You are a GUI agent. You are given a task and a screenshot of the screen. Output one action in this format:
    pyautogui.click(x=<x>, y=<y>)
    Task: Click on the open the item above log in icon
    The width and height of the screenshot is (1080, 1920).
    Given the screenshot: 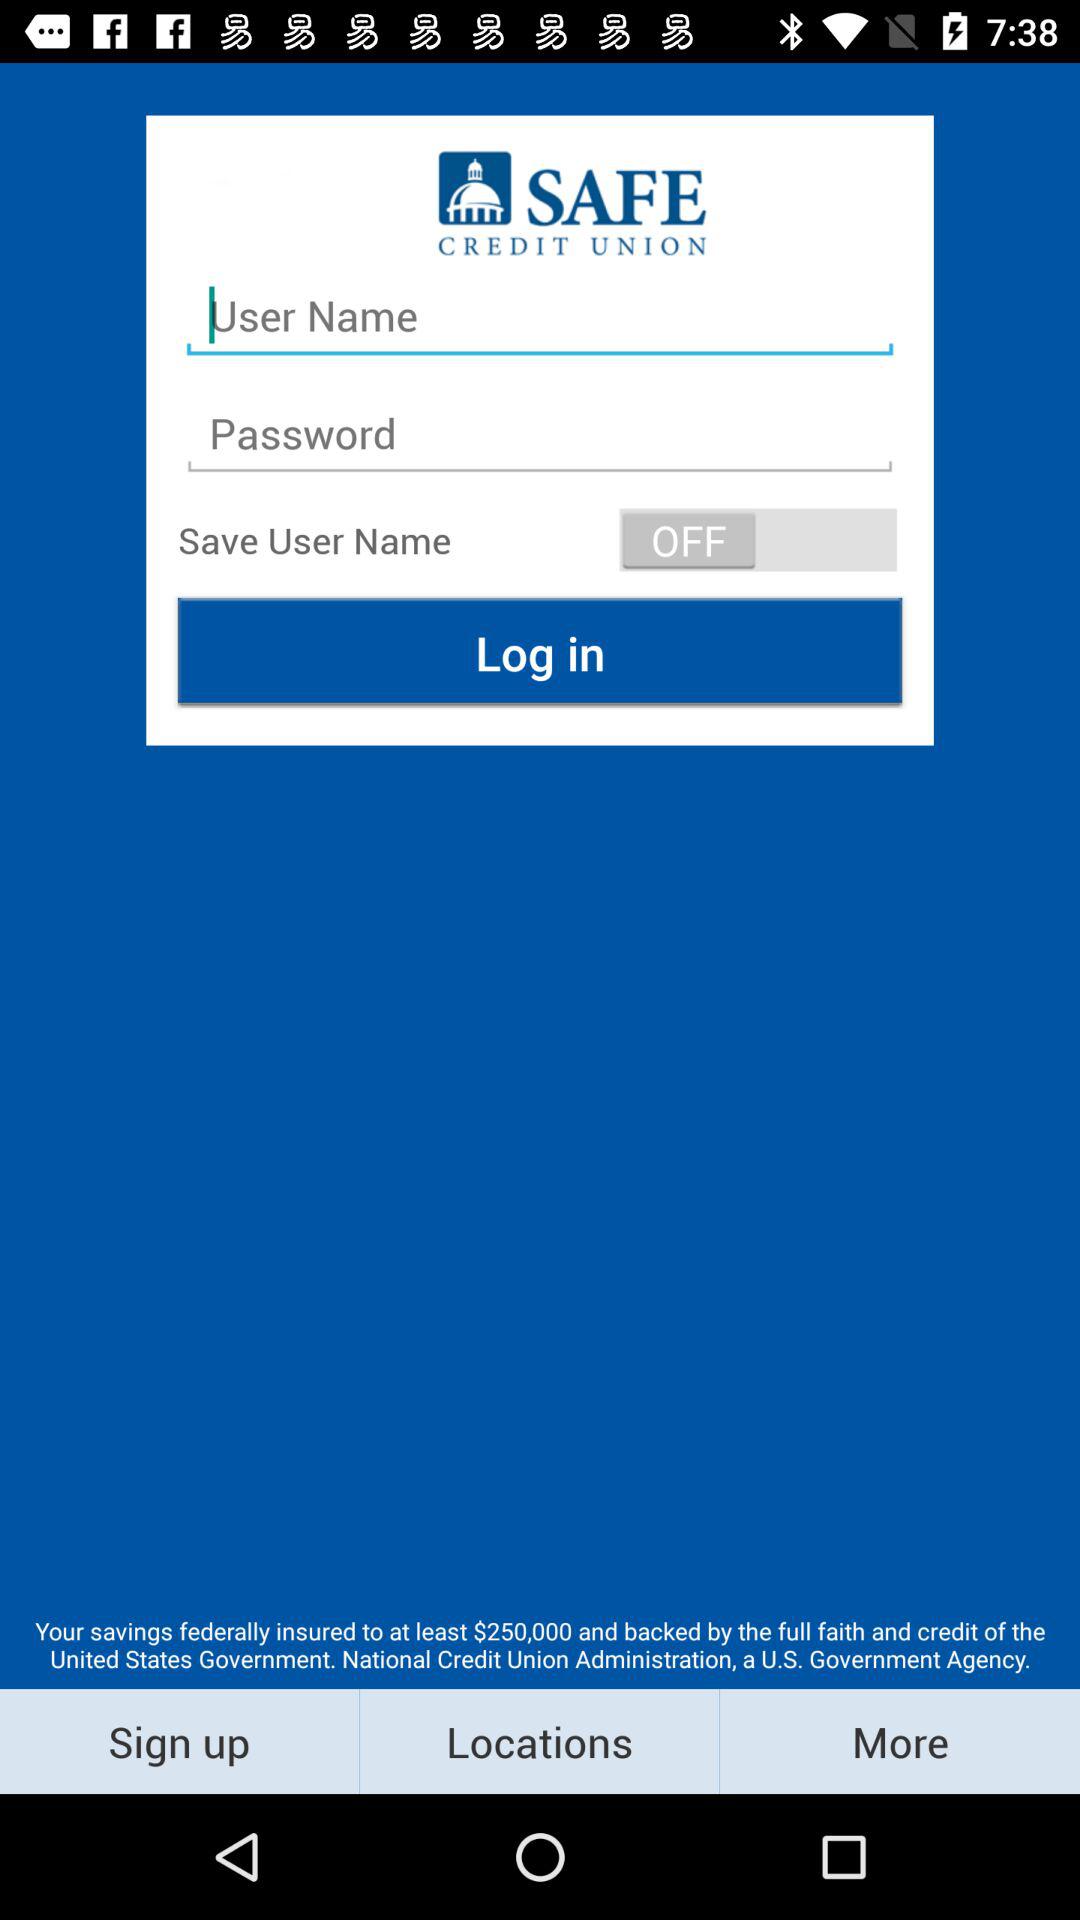 What is the action you would take?
    pyautogui.click(x=758, y=540)
    